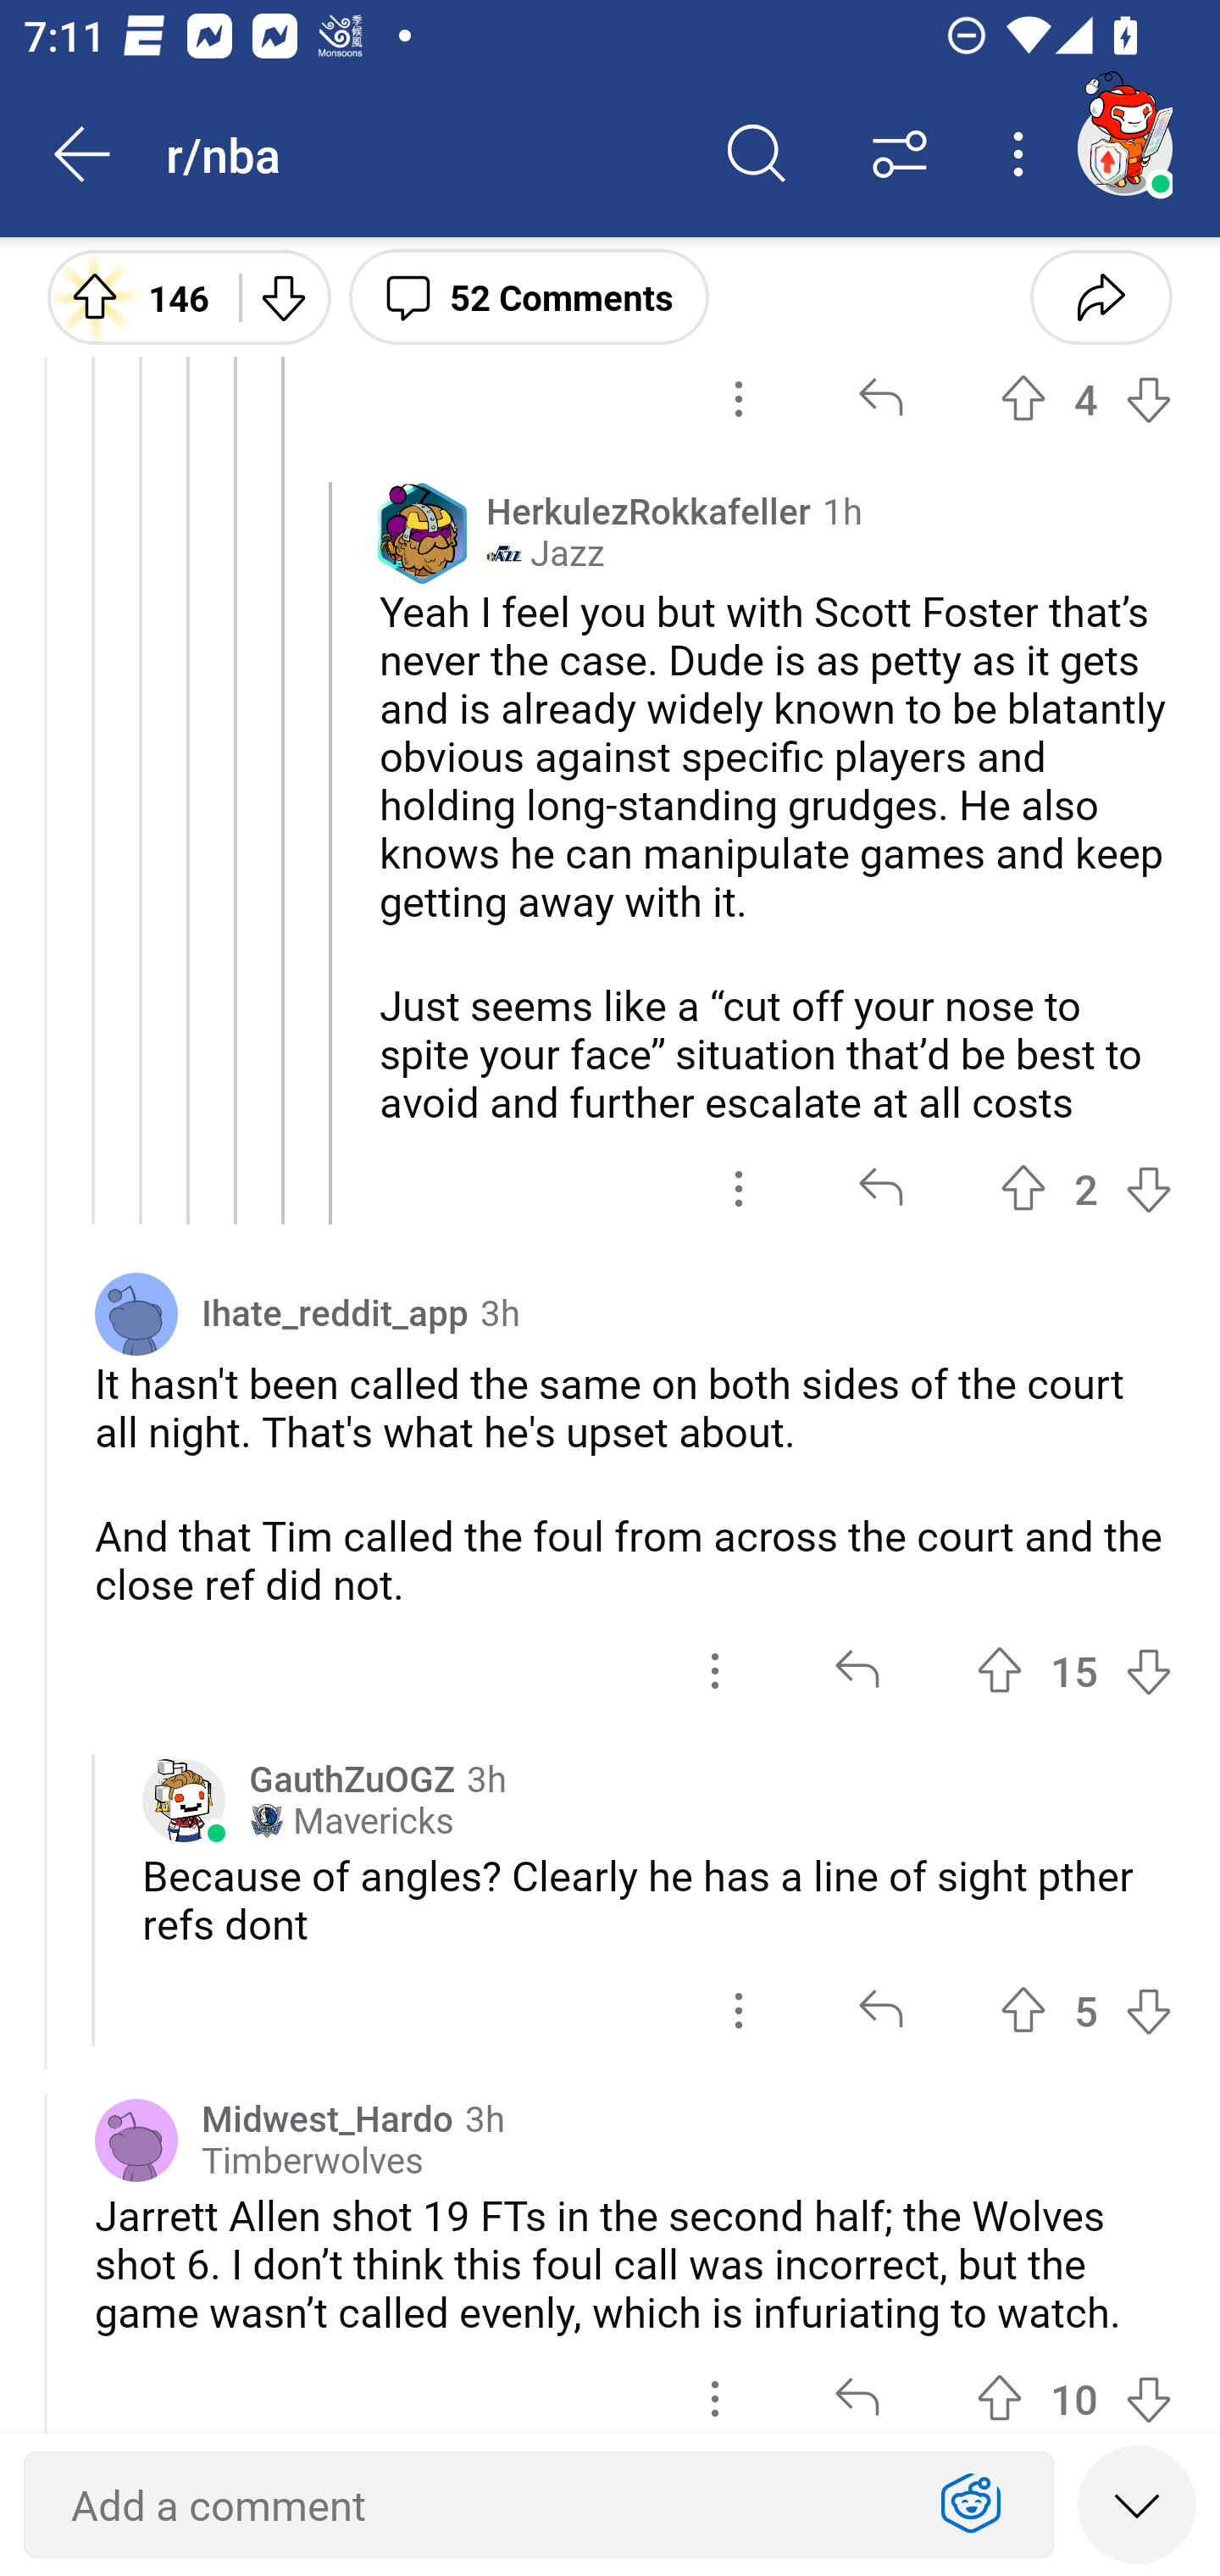 Image resolution: width=1220 pixels, height=2576 pixels. I want to click on options, so click(739, 399).